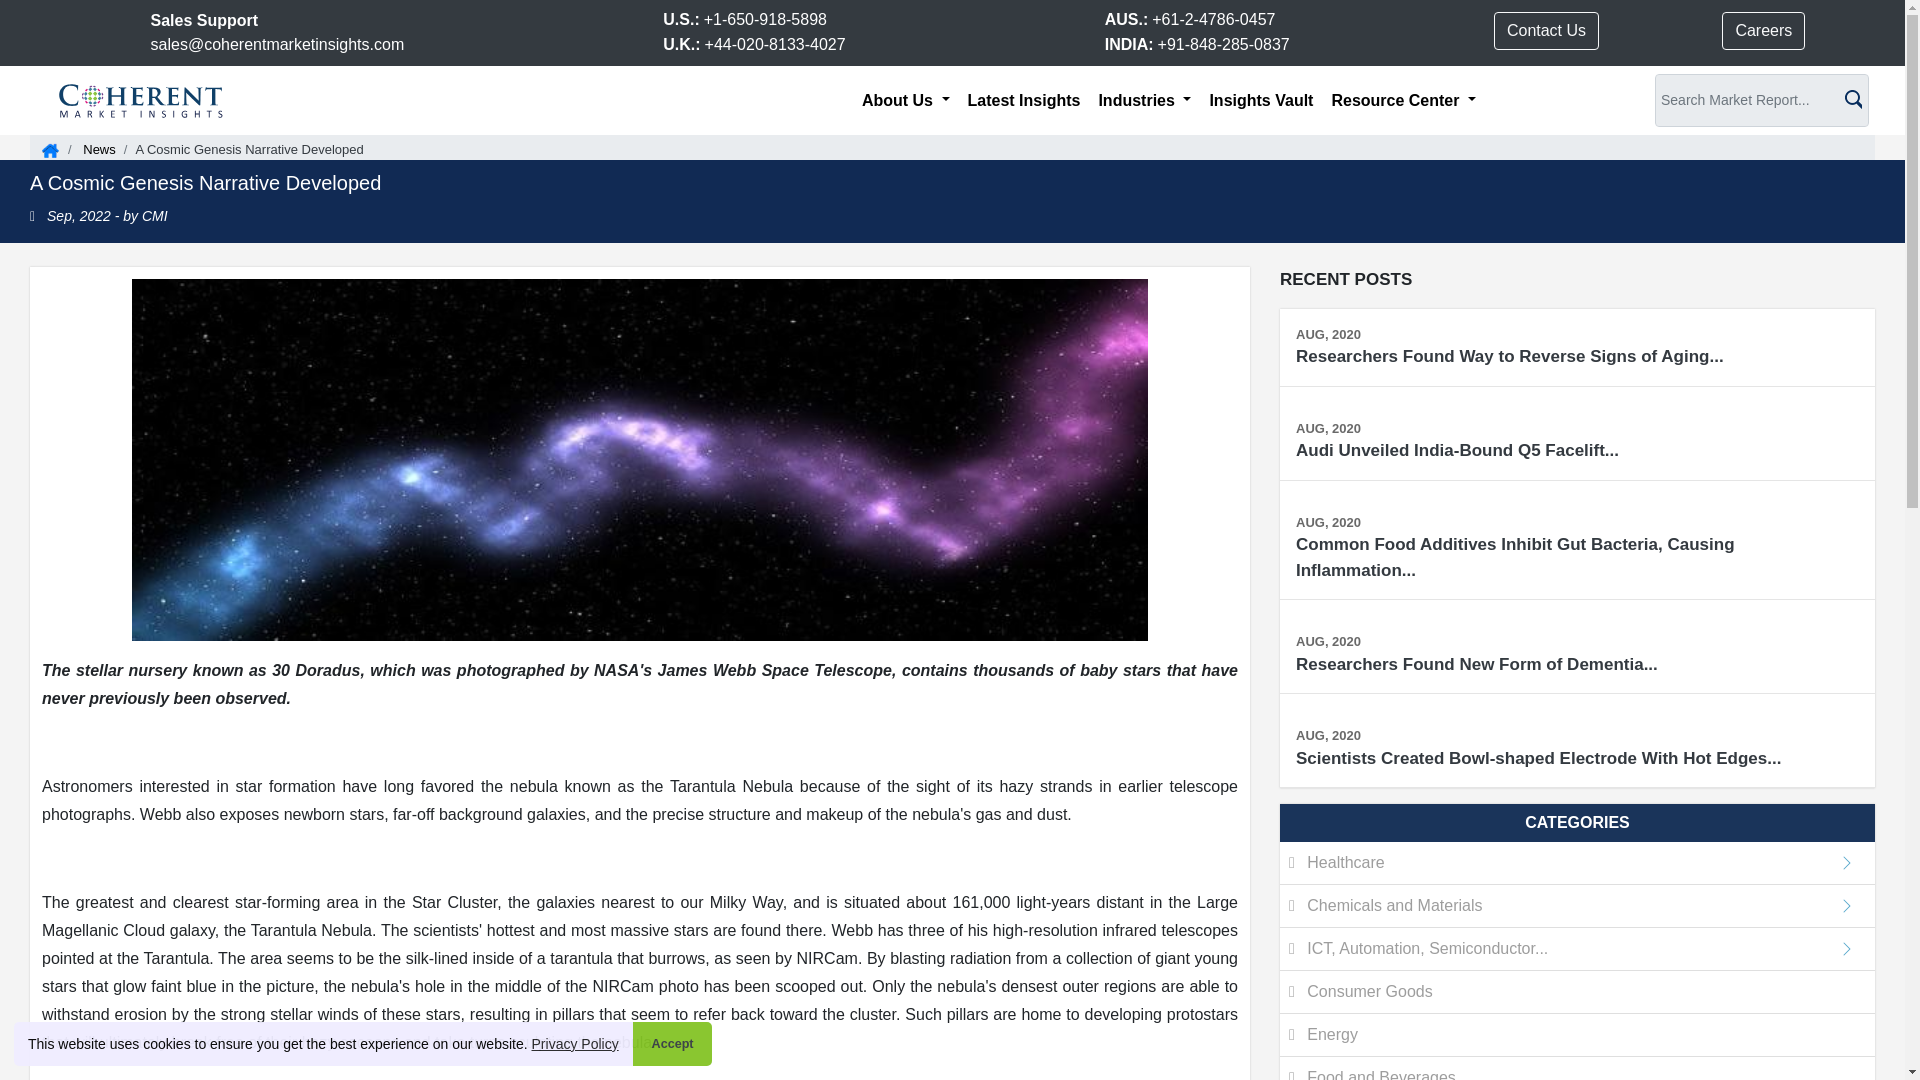 The width and height of the screenshot is (1920, 1080). Describe the element at coordinates (141, 99) in the screenshot. I see `CMI Logo` at that location.